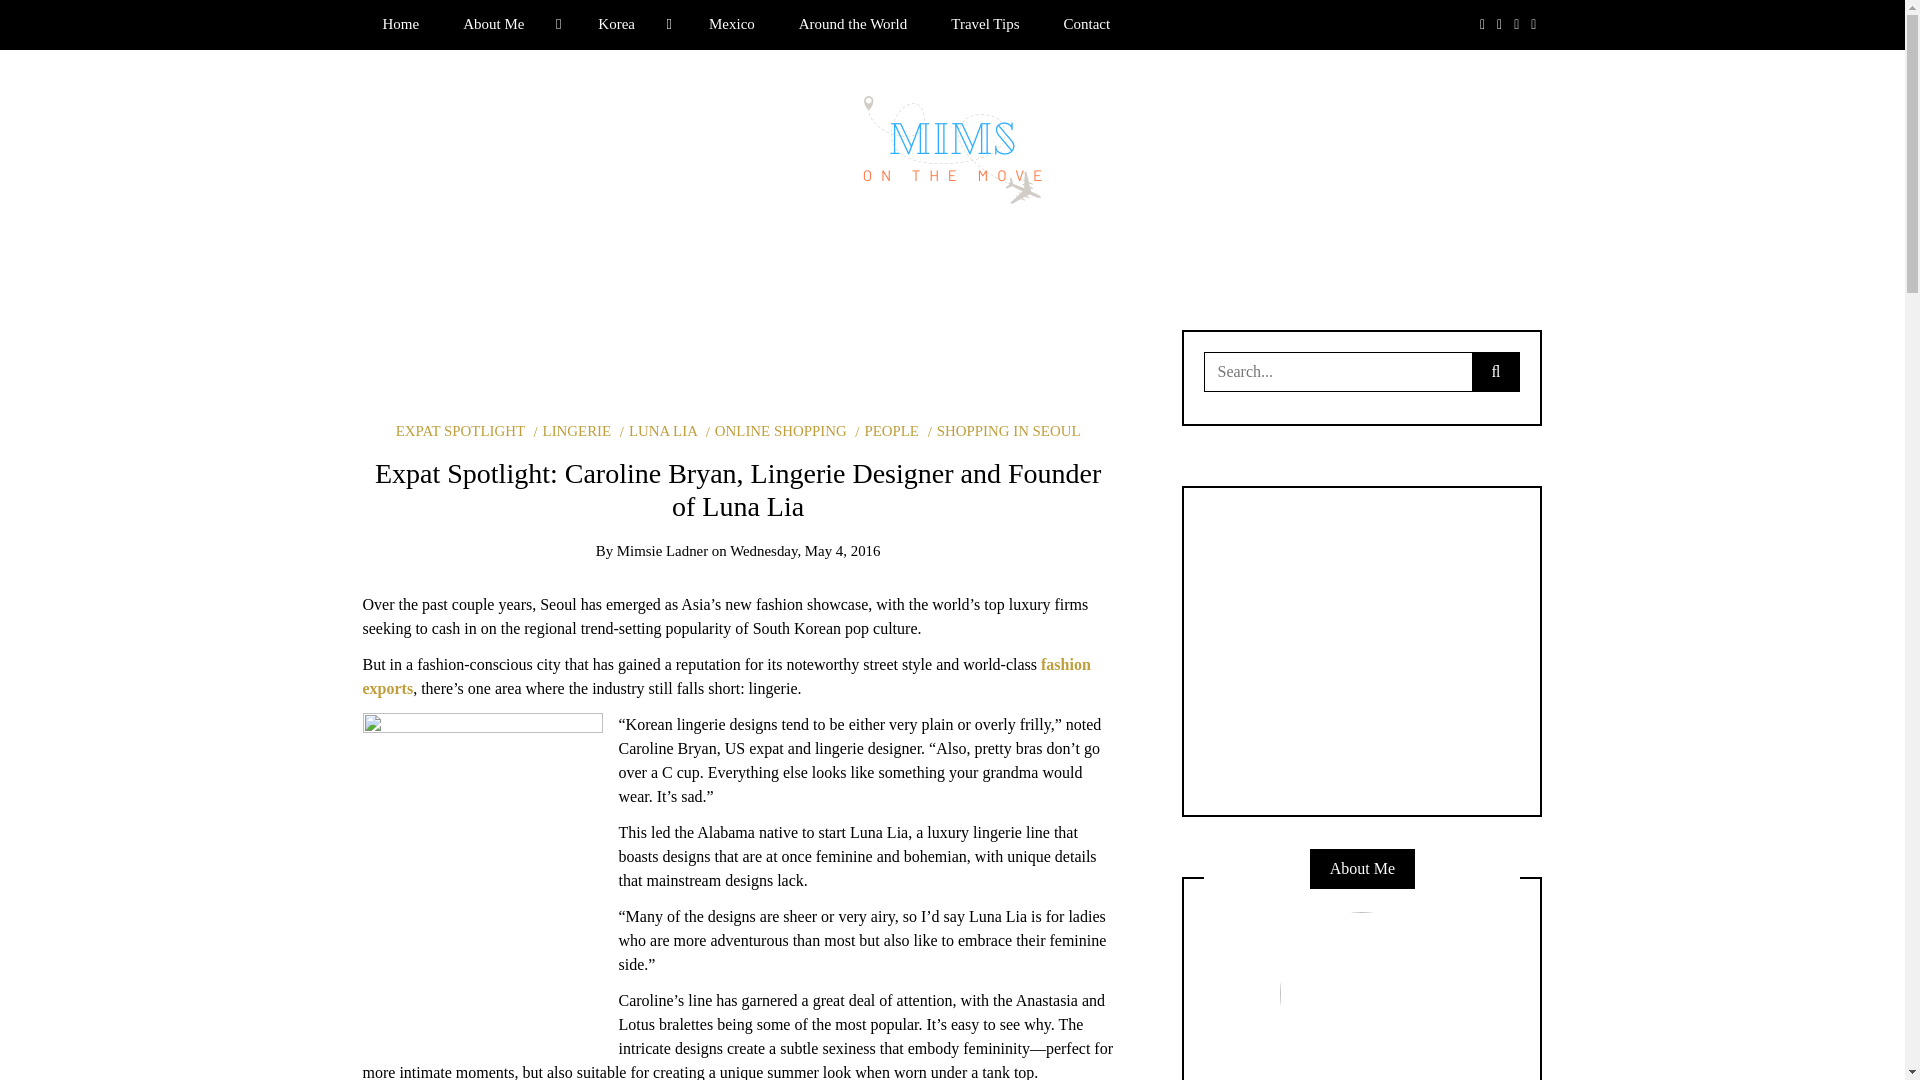 This screenshot has width=1920, height=1080. Describe the element at coordinates (662, 551) in the screenshot. I see `Mimsie Ladner` at that location.